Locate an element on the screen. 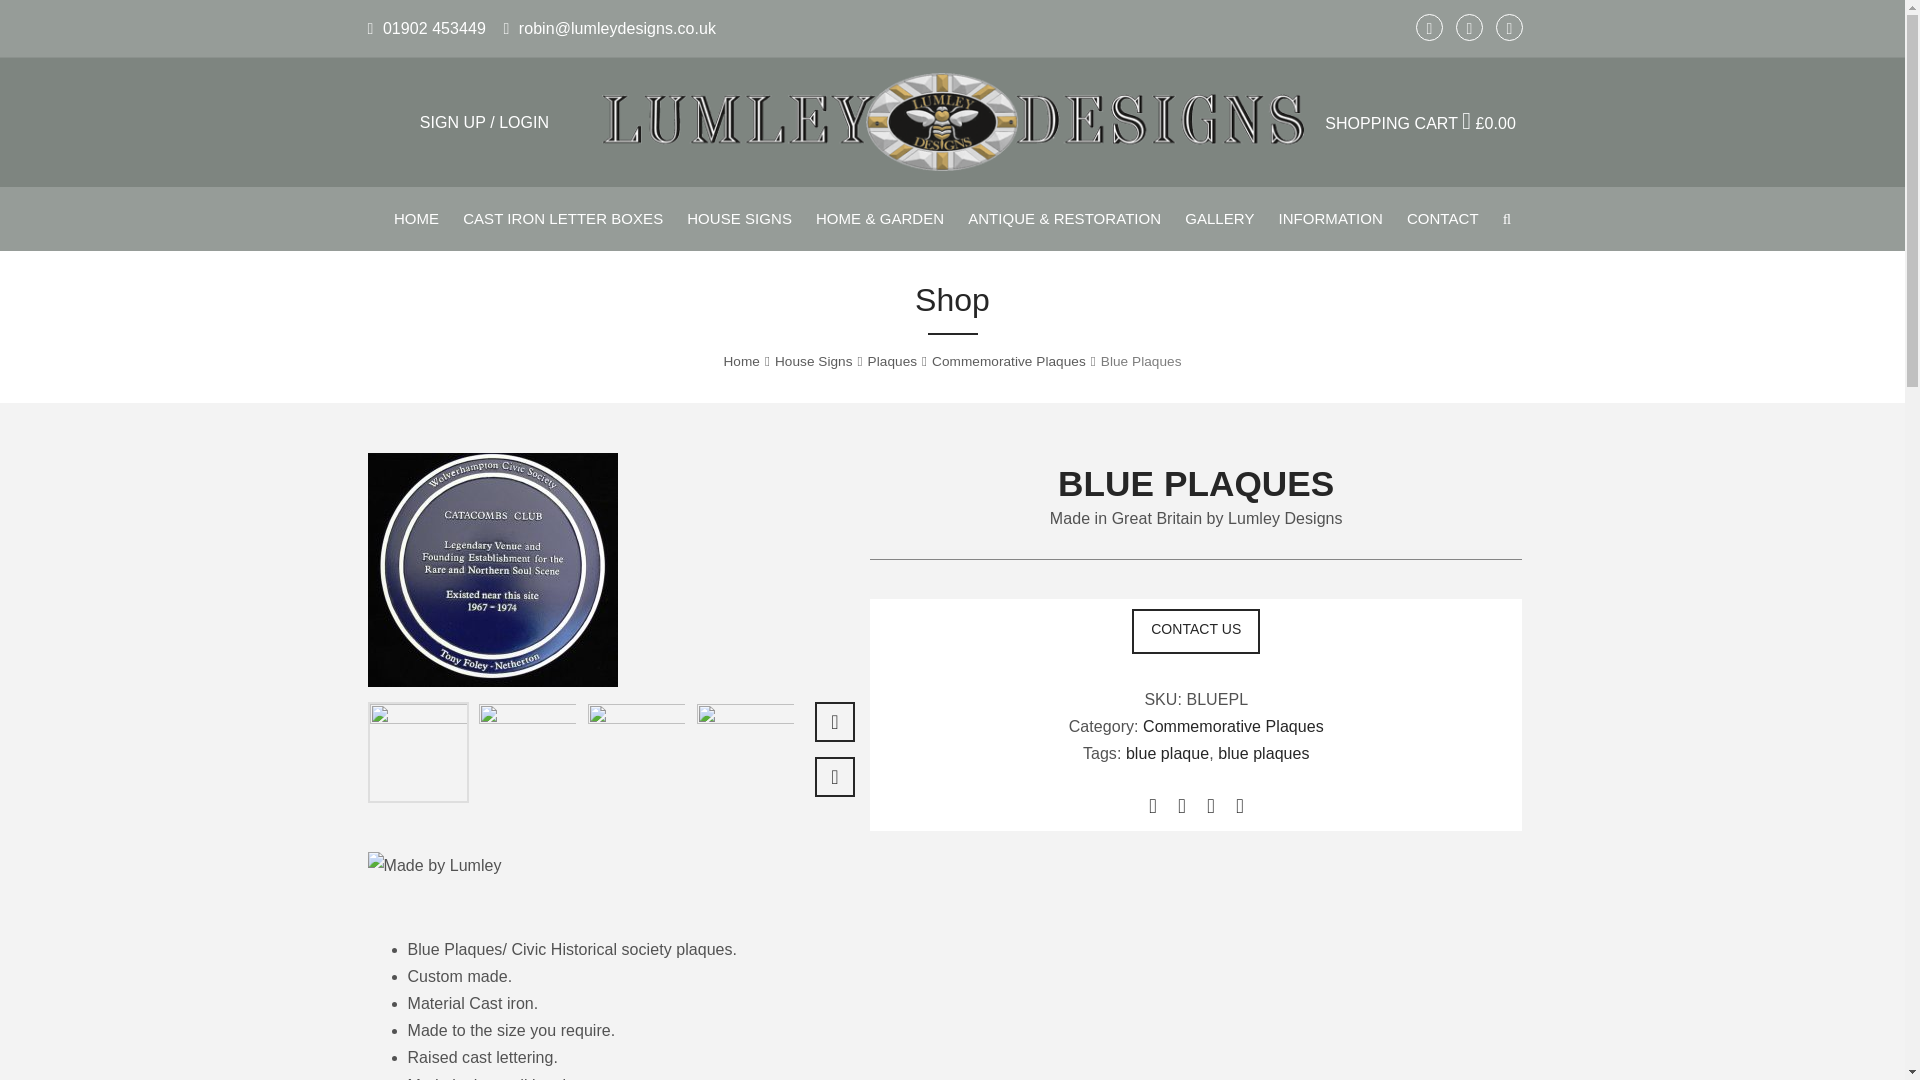 This screenshot has width=1920, height=1080. LOGIN is located at coordinates (524, 122).